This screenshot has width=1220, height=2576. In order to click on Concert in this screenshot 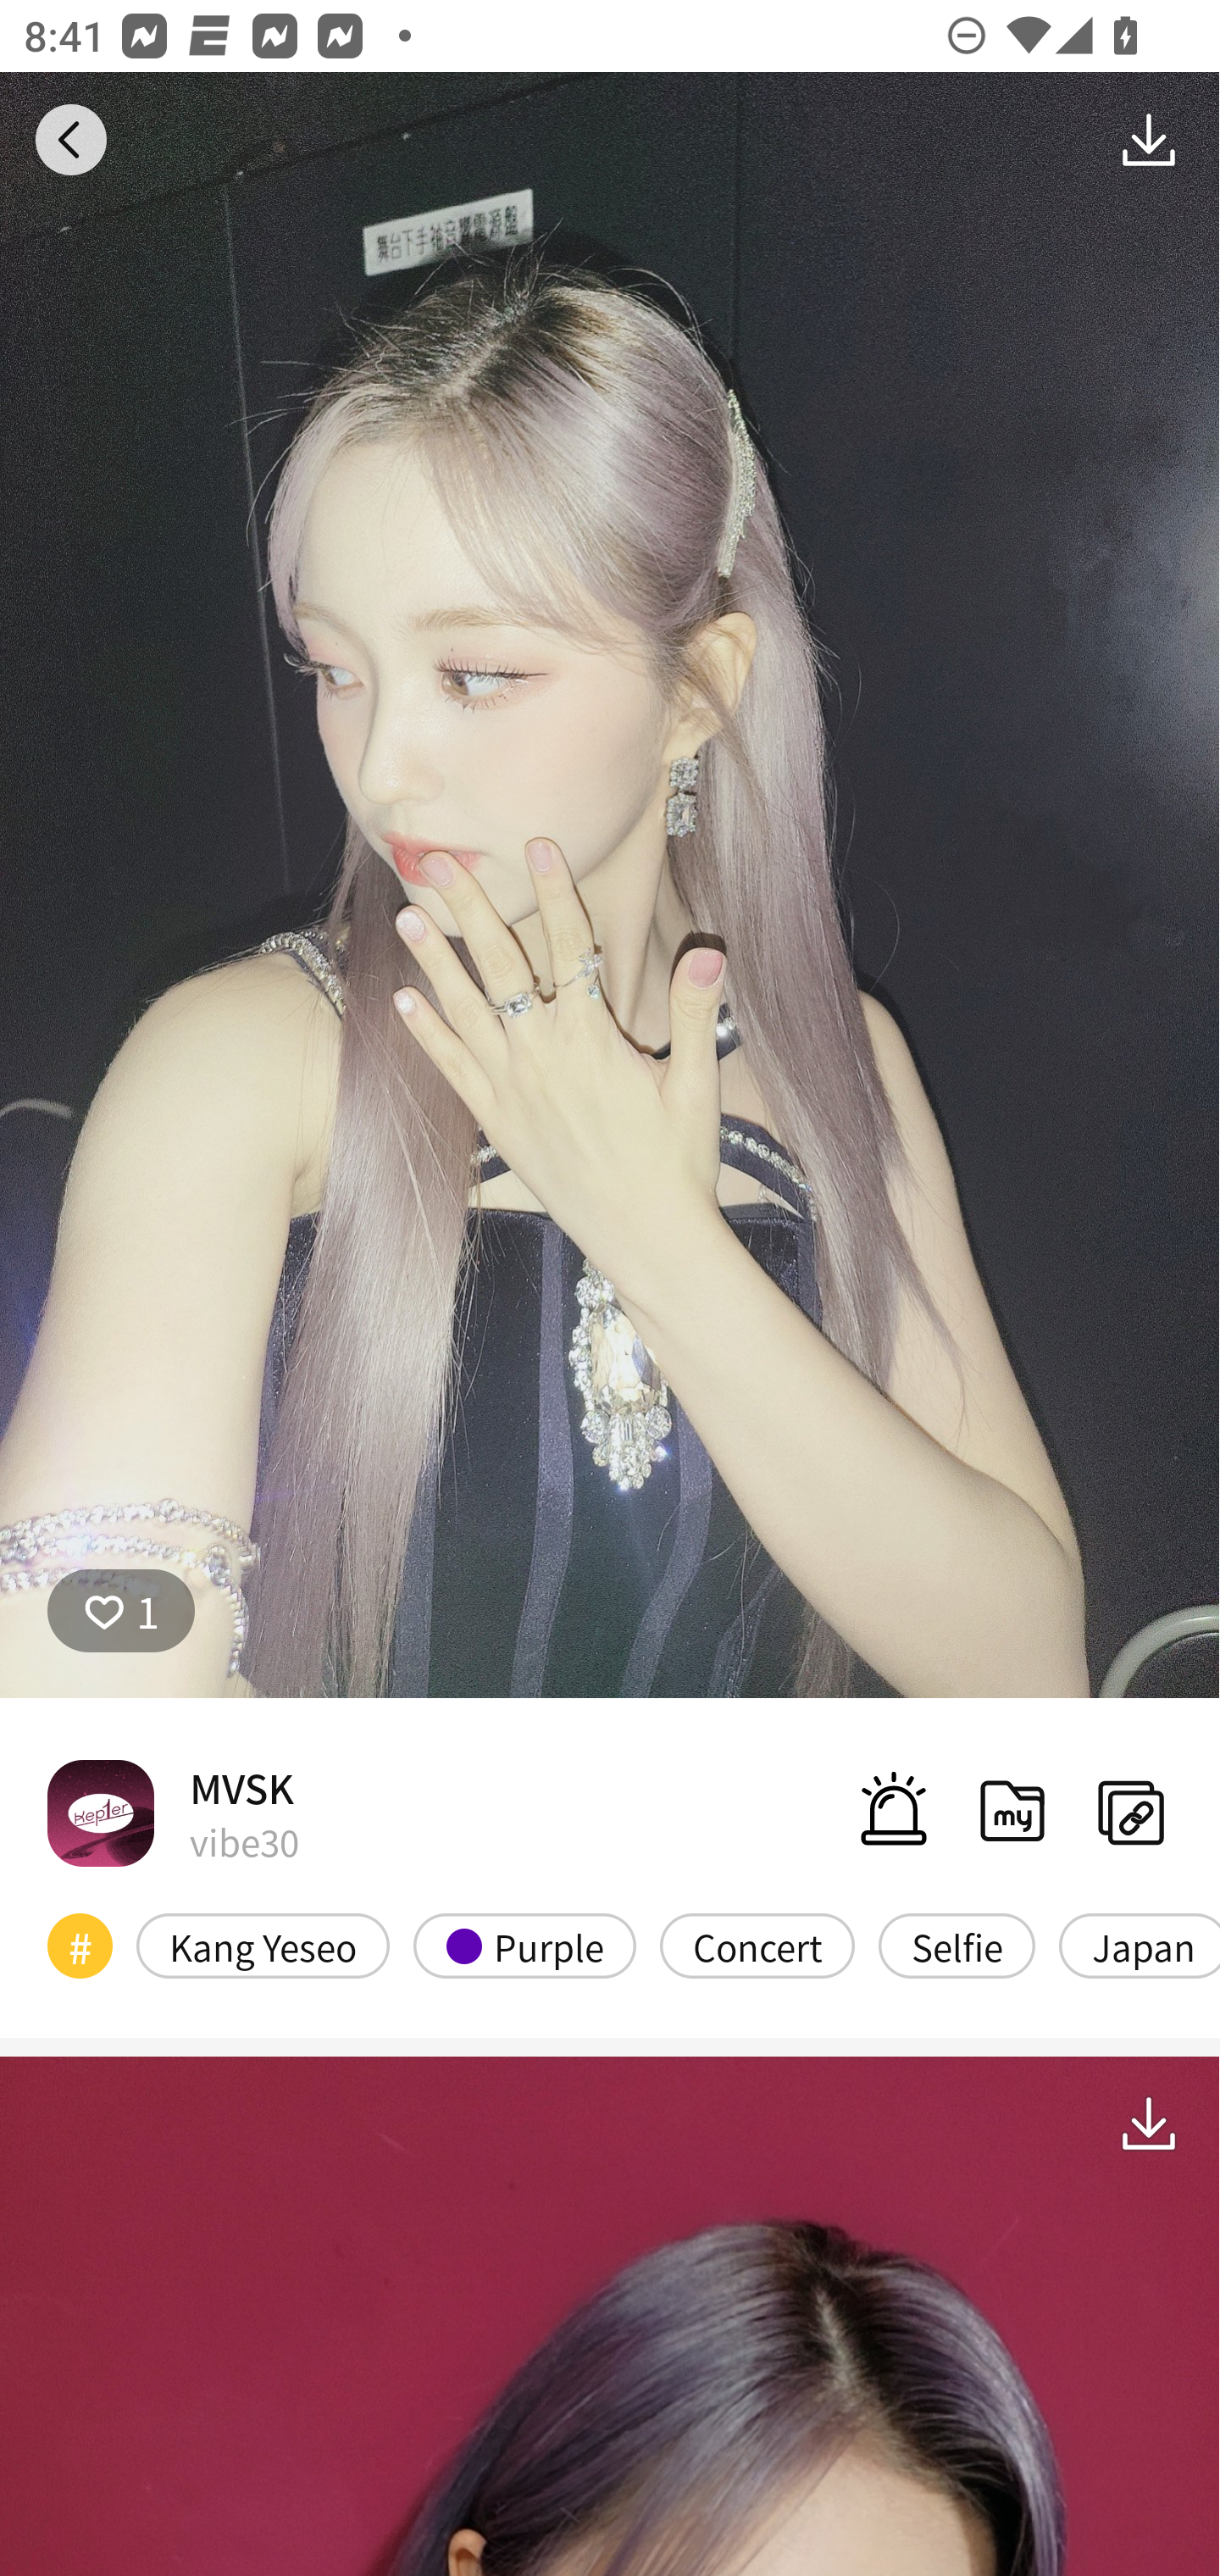, I will do `click(757, 1946)`.